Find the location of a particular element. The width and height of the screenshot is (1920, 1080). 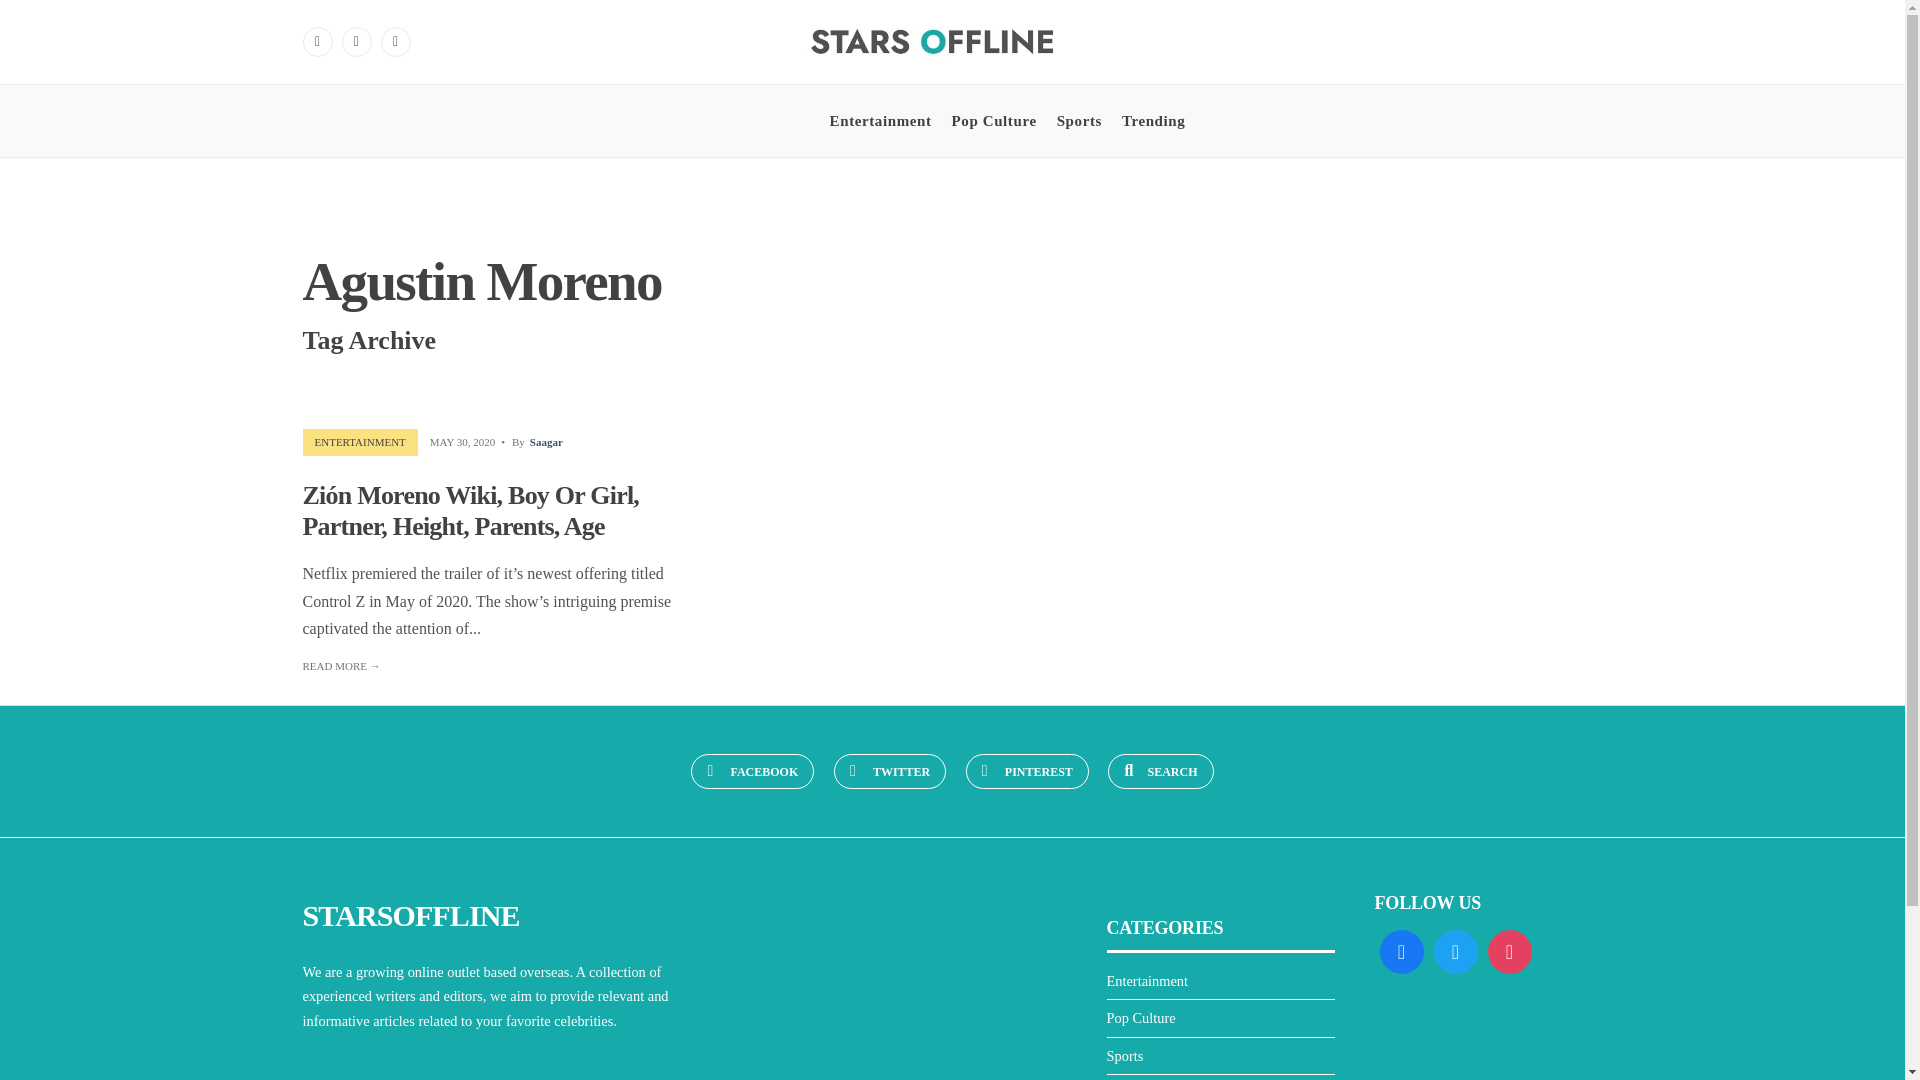

Posts by Saagar is located at coordinates (546, 442).